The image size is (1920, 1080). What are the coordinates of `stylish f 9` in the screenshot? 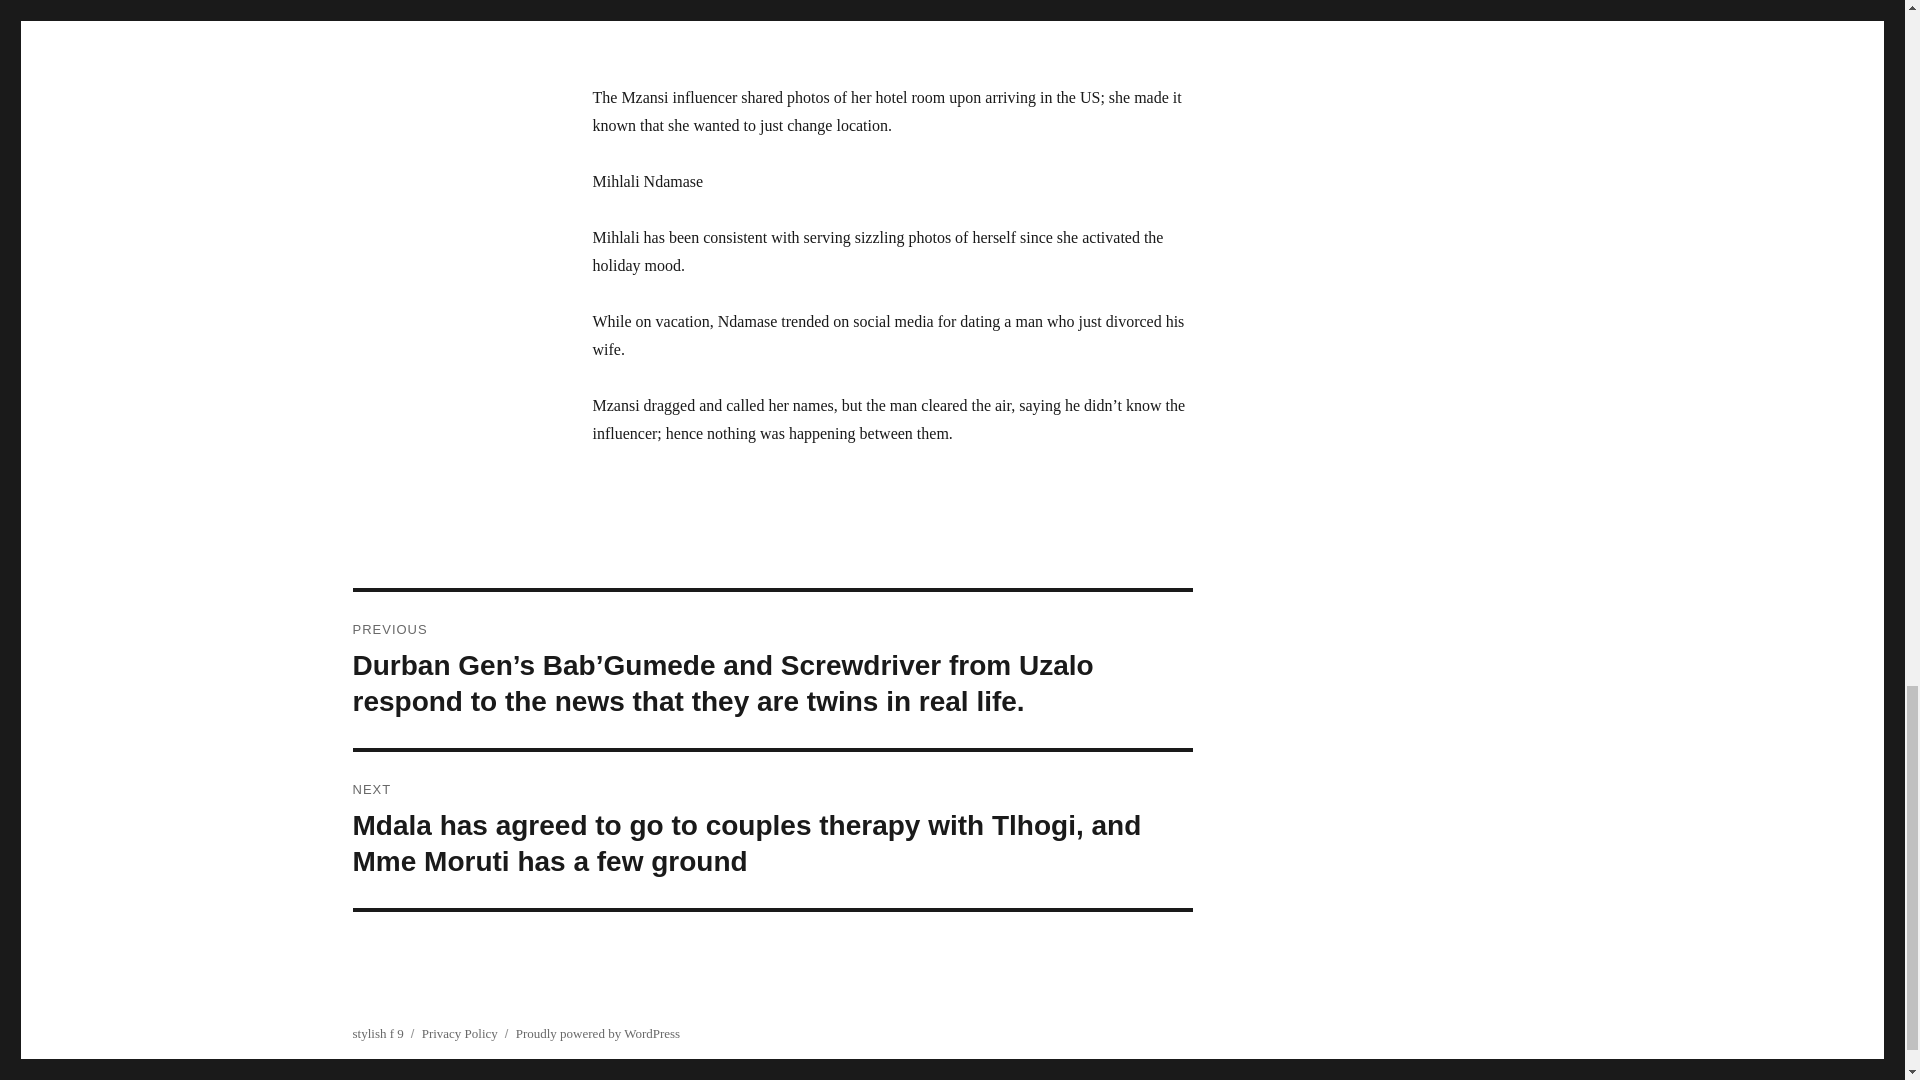 It's located at (377, 1034).